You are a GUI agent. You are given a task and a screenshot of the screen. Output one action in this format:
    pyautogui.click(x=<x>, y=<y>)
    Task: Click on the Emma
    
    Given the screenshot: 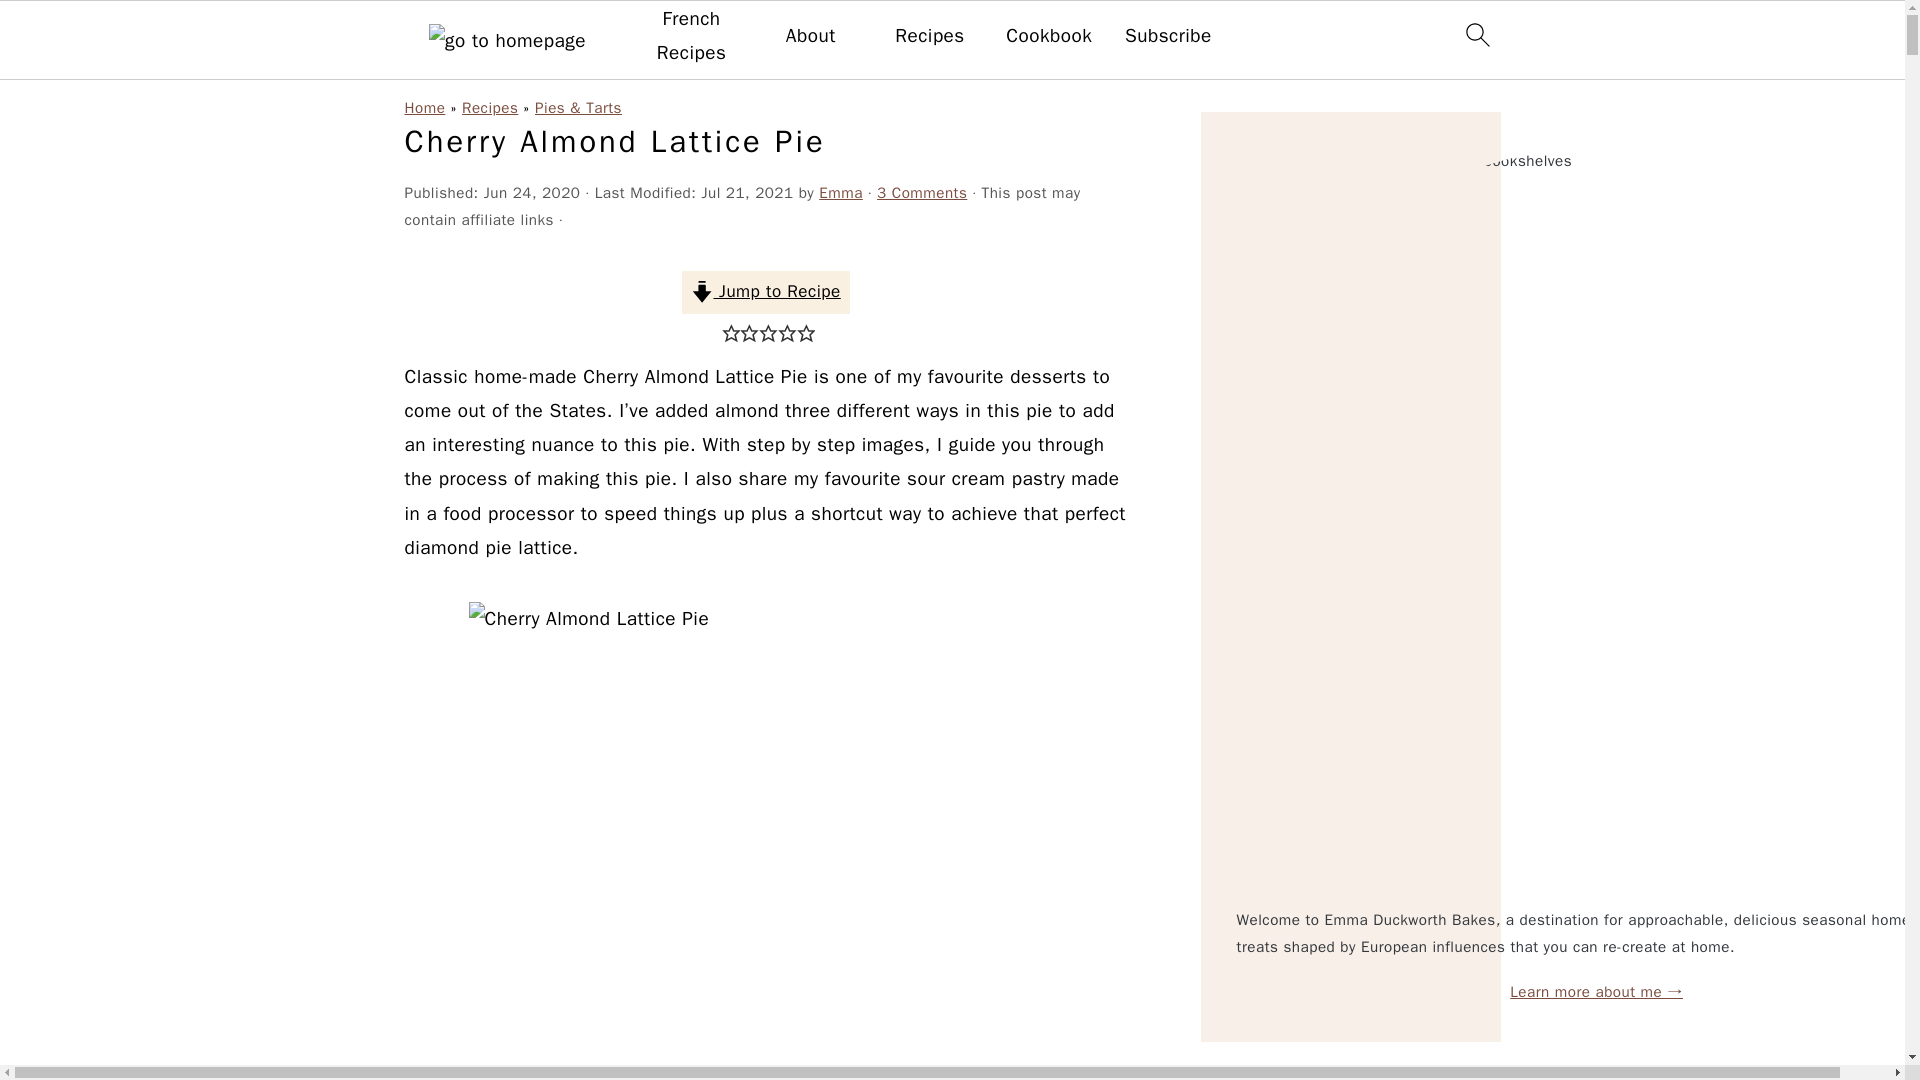 What is the action you would take?
    pyautogui.click(x=840, y=192)
    